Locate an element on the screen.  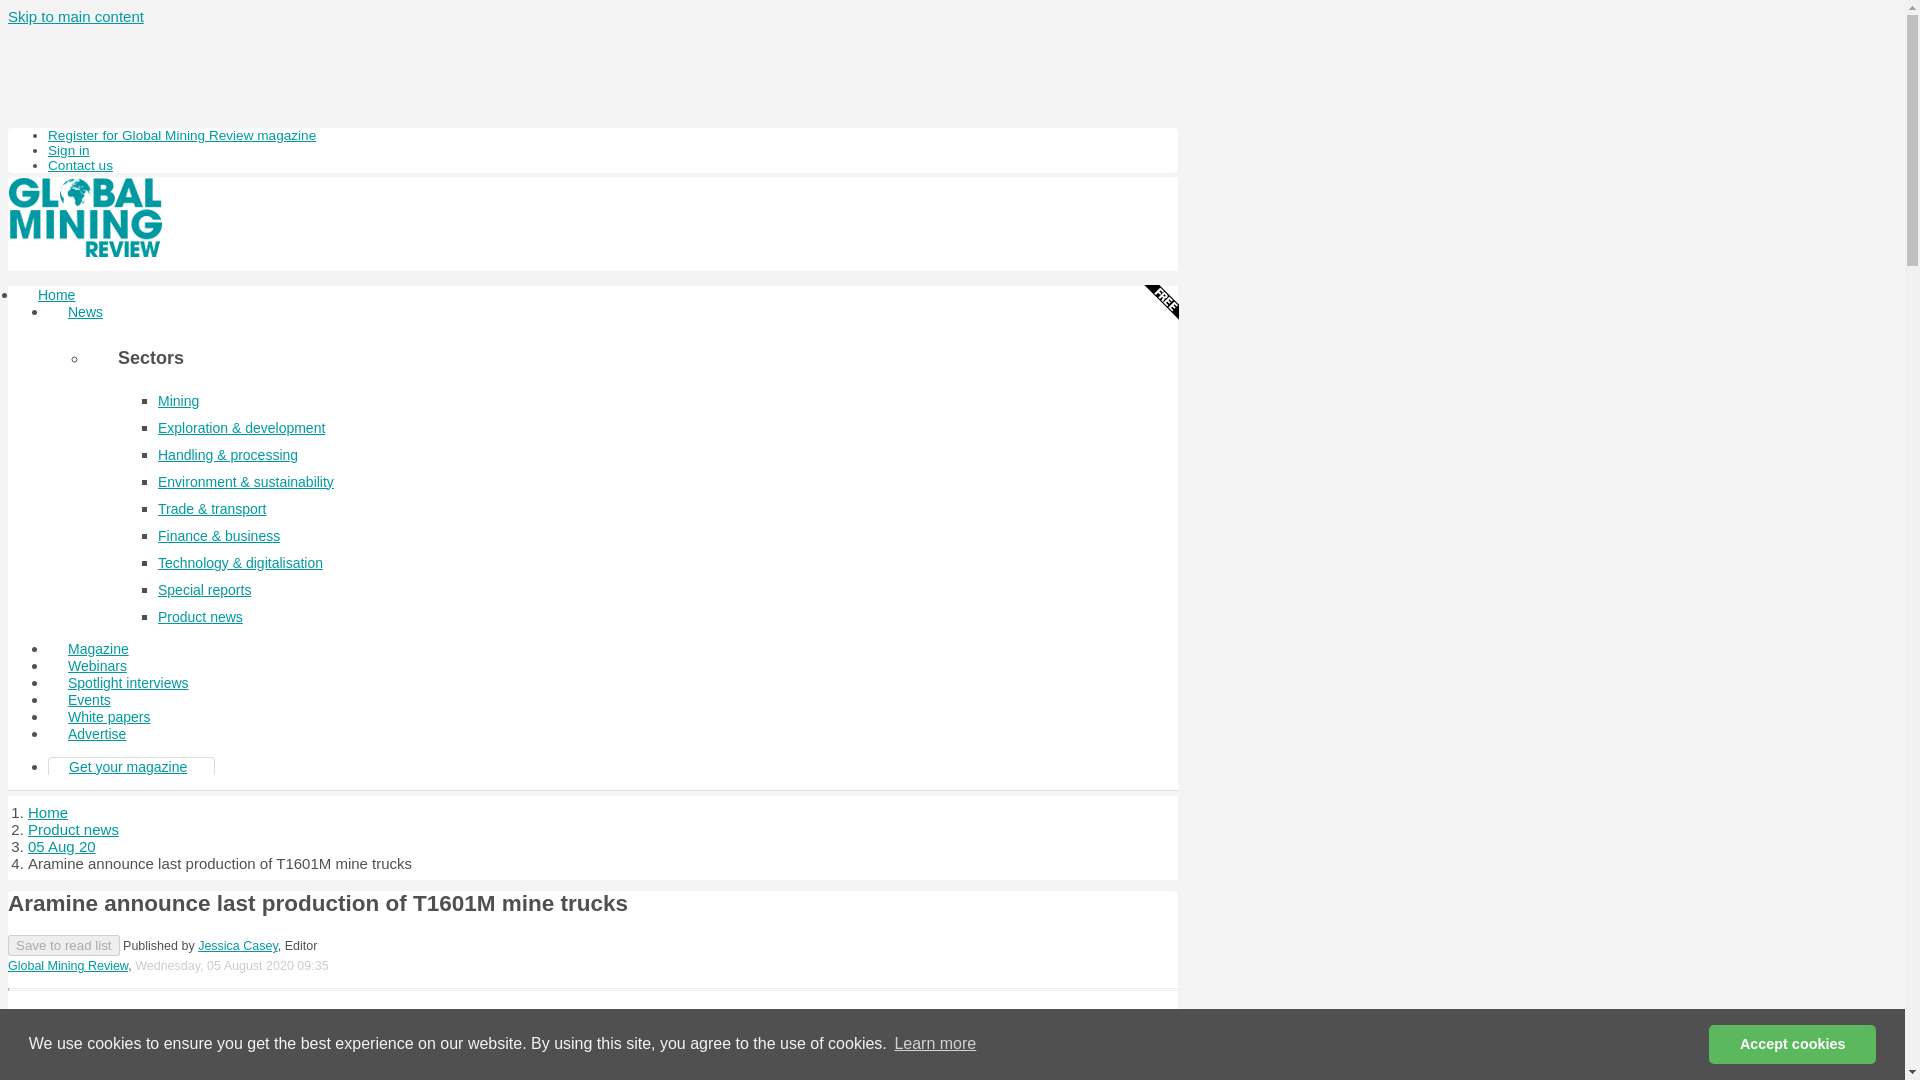
Get your magazine is located at coordinates (128, 767).